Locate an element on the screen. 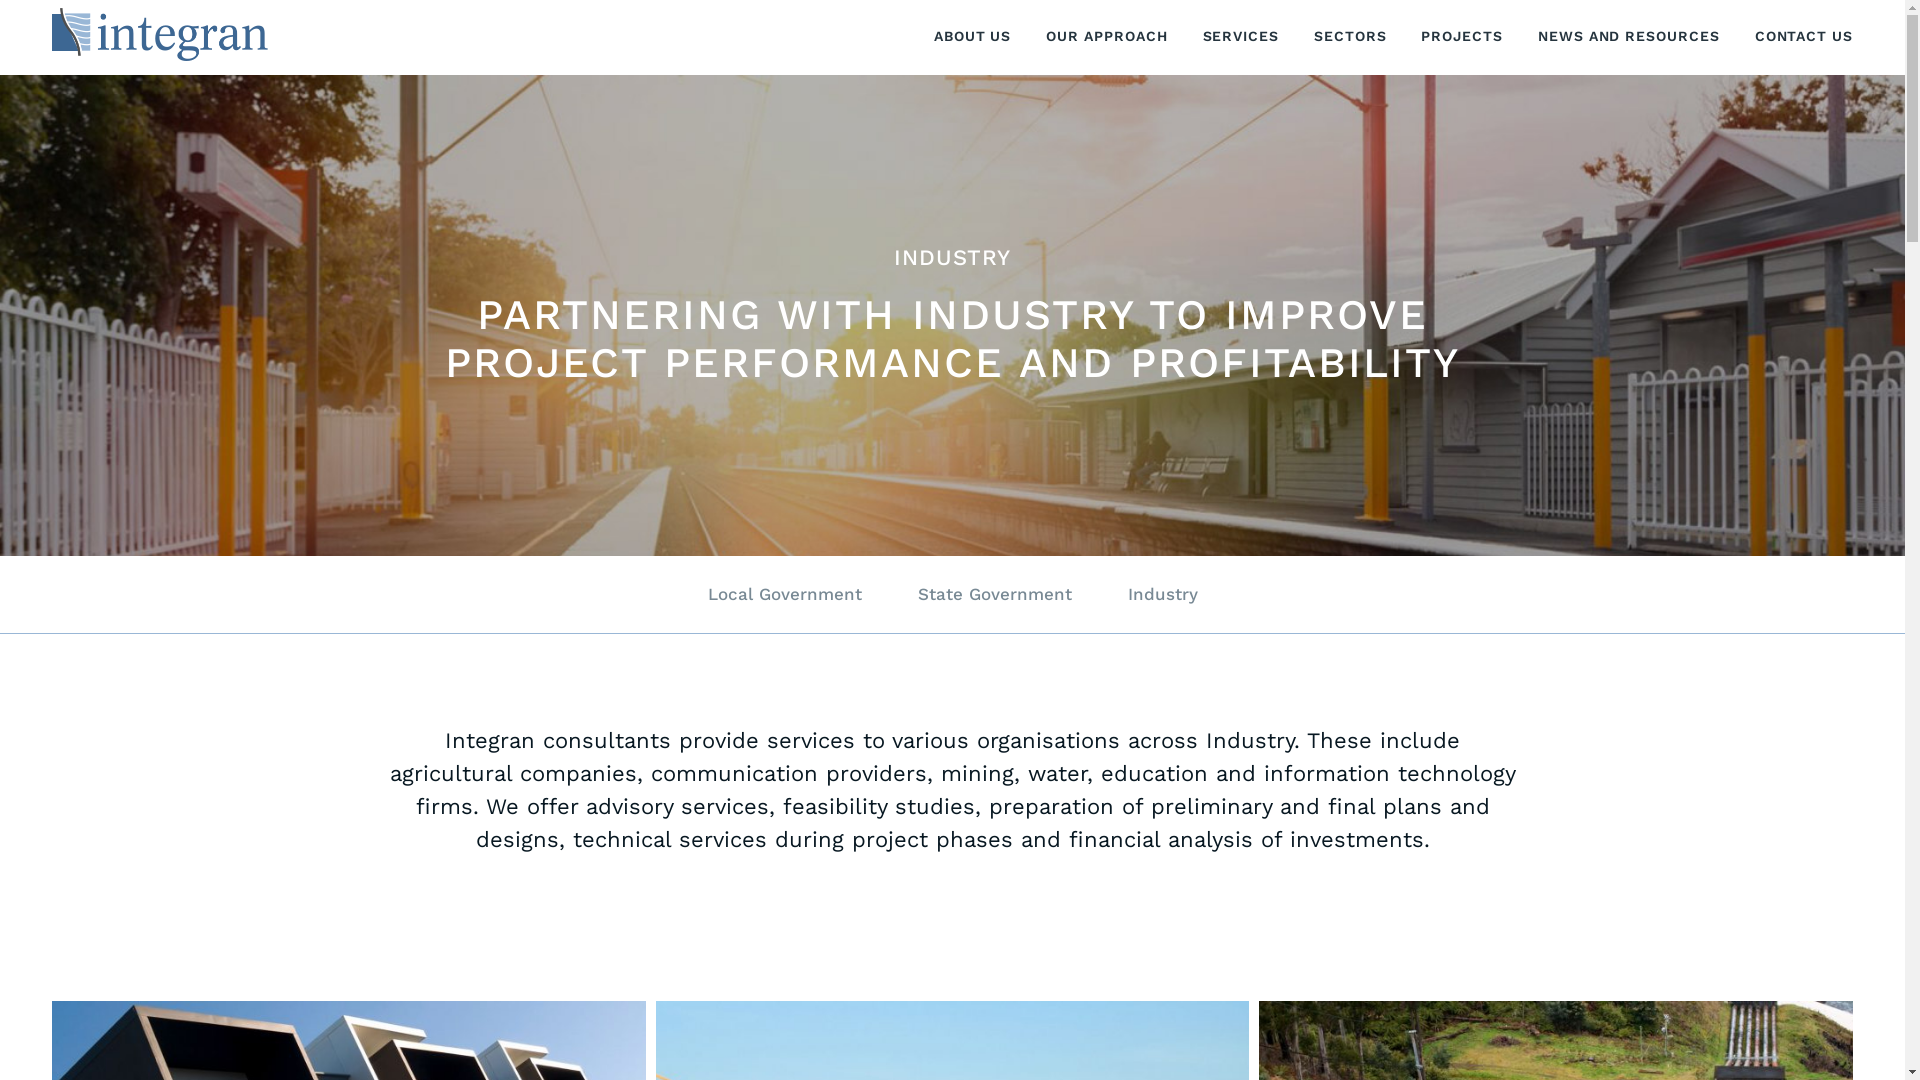  State Government is located at coordinates (995, 594).